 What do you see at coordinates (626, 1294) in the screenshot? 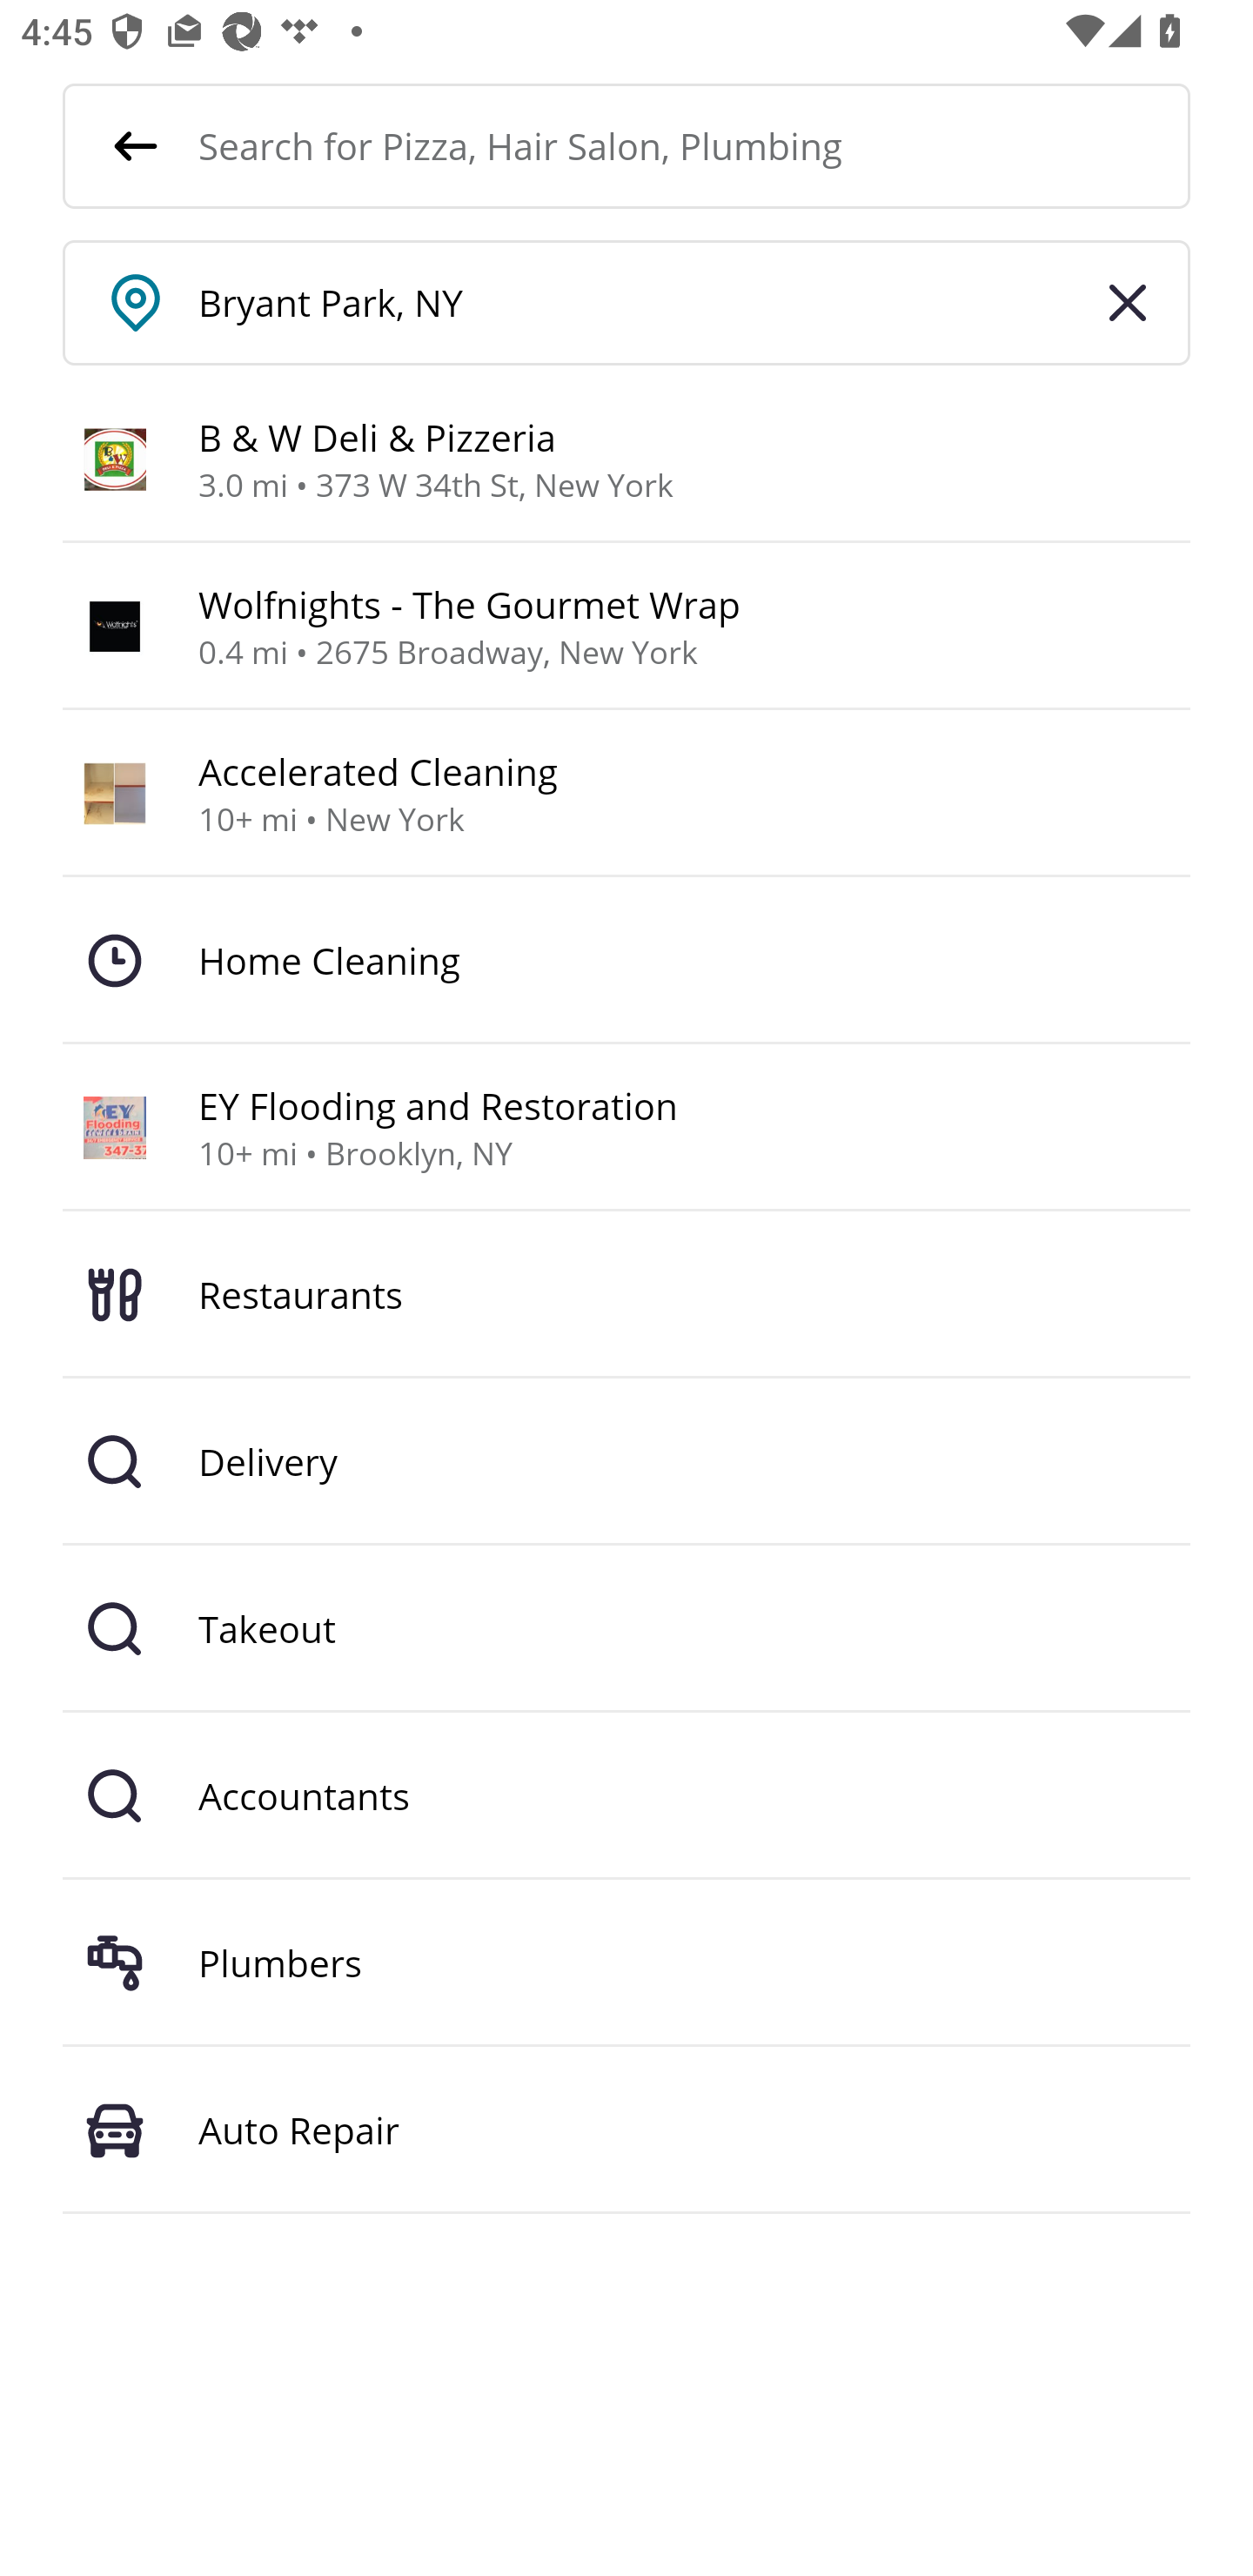
I see `Restaurants` at bounding box center [626, 1294].